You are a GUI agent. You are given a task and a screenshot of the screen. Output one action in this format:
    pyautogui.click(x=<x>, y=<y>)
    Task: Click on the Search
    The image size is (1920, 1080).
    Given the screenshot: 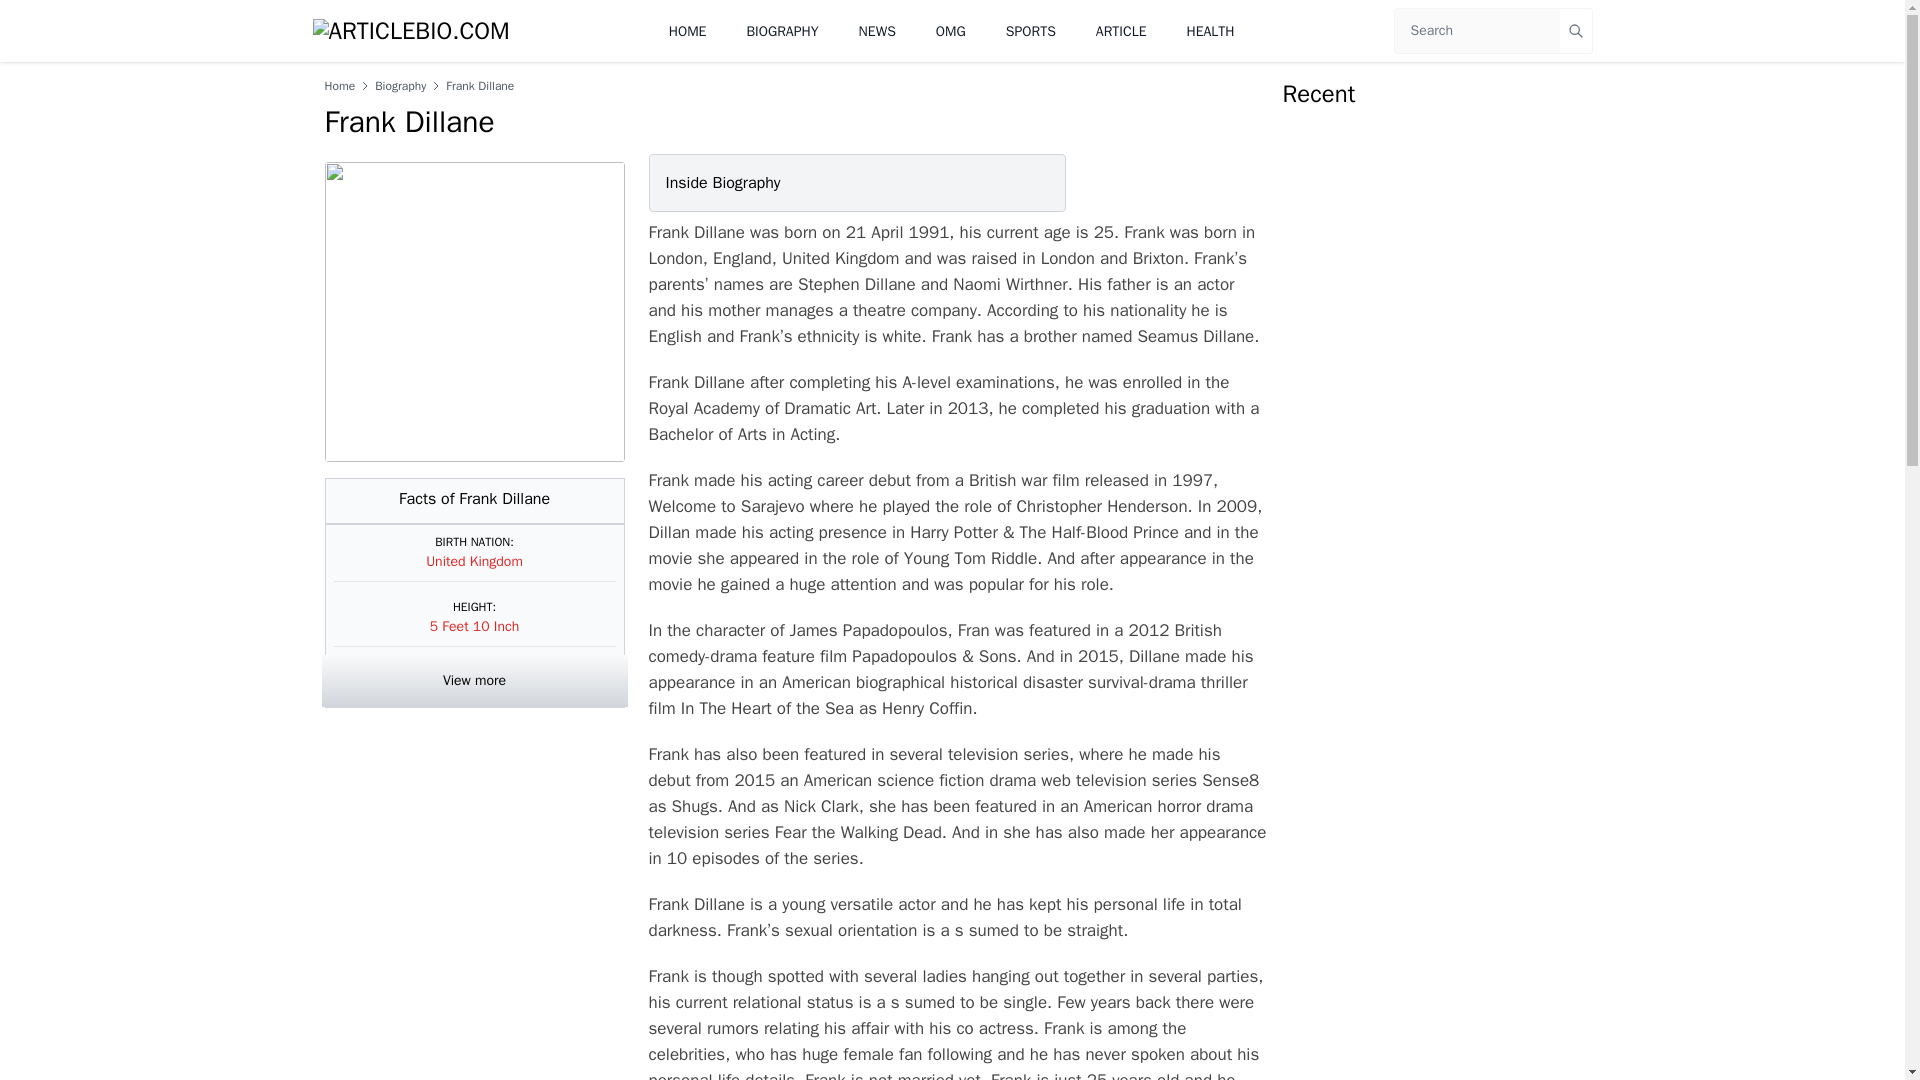 What is the action you would take?
    pyautogui.click(x=1576, y=30)
    